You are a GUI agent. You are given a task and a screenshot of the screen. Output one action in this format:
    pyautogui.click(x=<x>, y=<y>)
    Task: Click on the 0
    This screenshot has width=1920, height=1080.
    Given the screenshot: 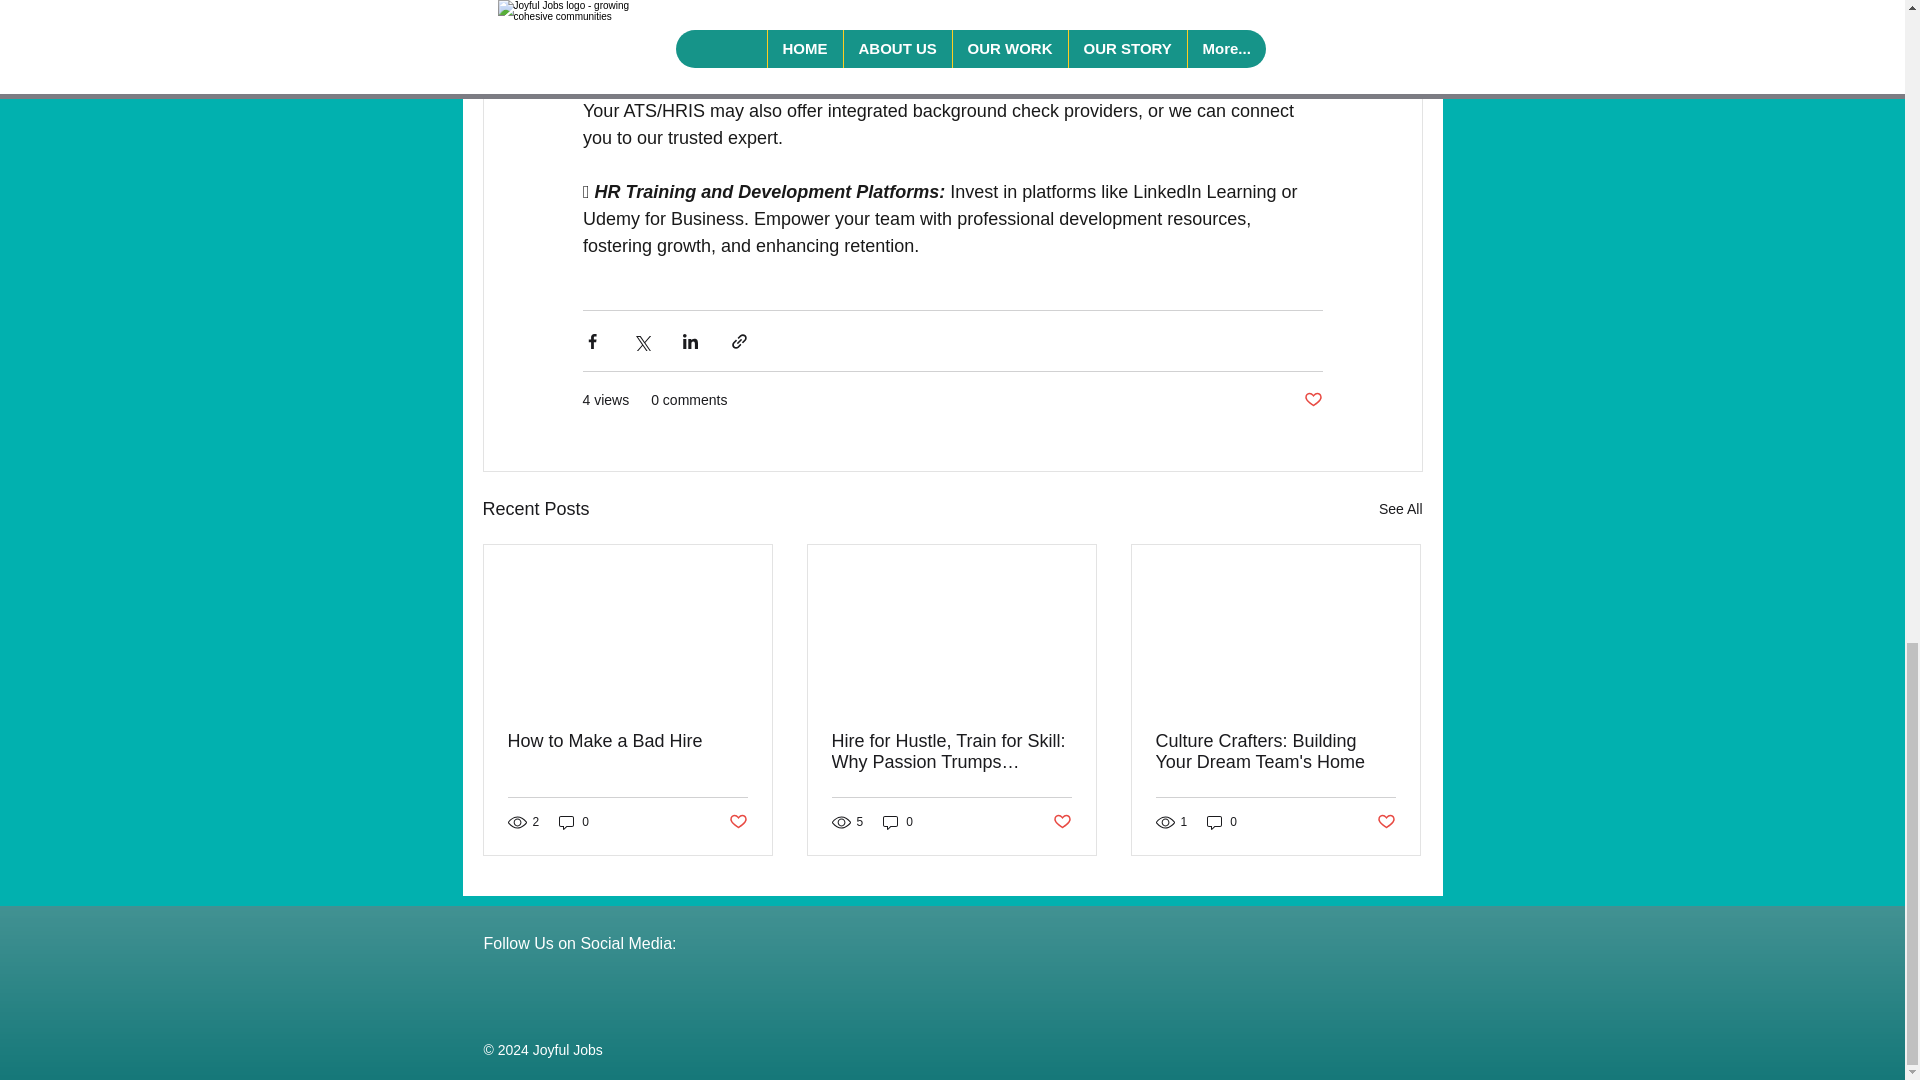 What is the action you would take?
    pyautogui.click(x=574, y=821)
    